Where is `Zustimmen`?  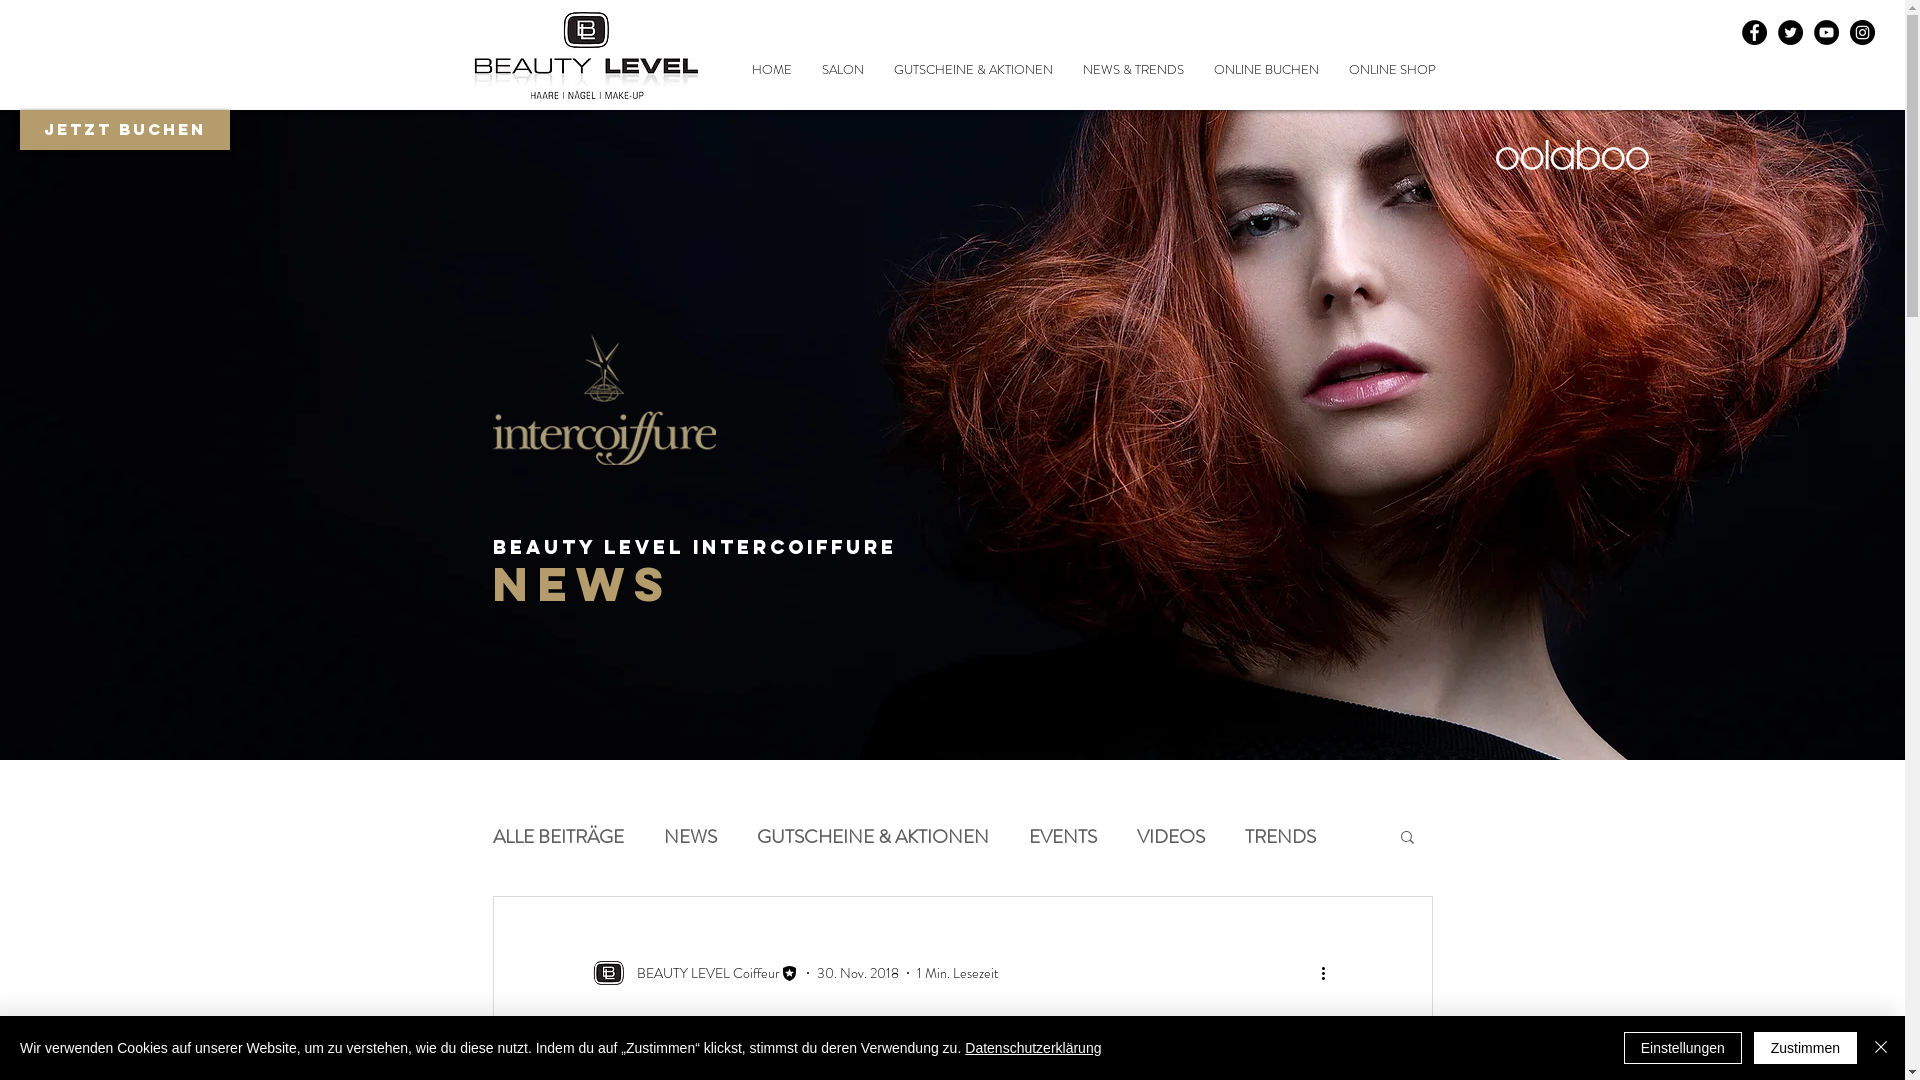
Zustimmen is located at coordinates (1806, 1048).